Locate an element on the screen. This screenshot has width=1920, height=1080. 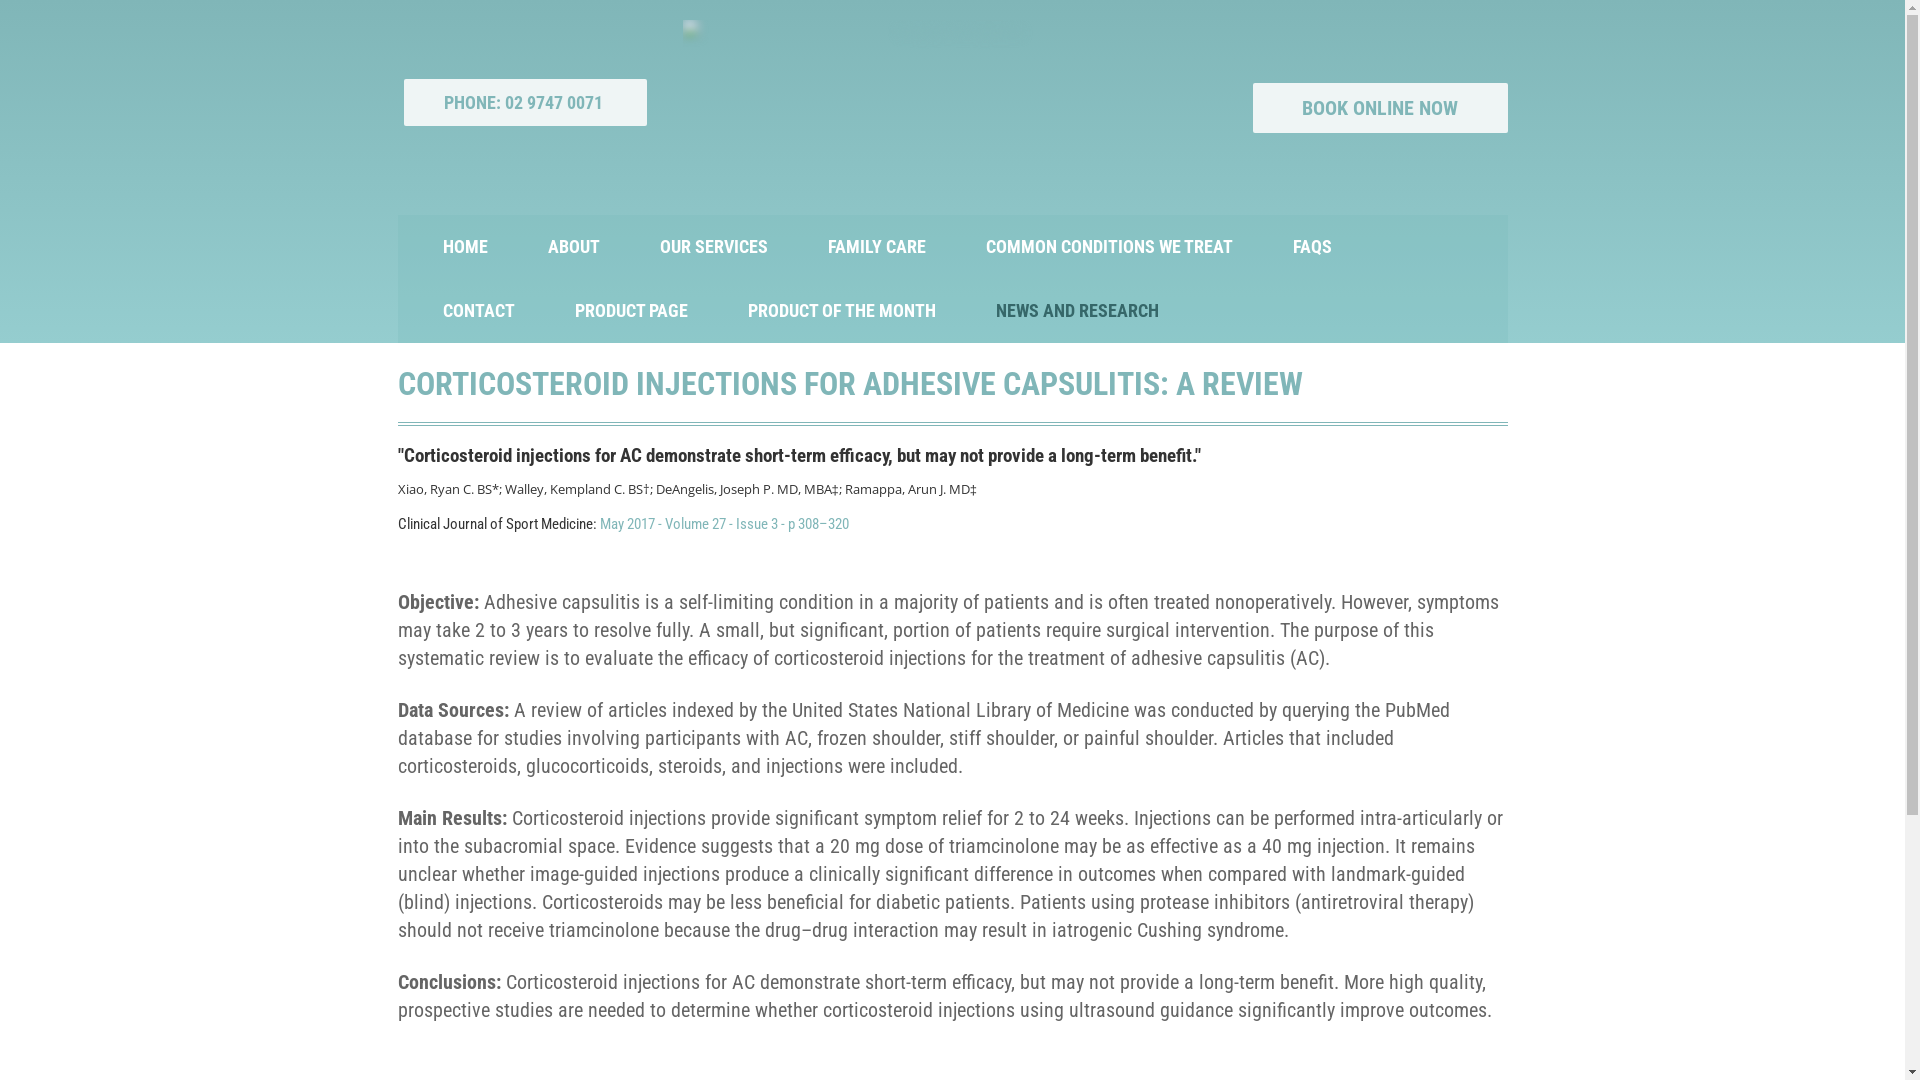
BOOK ONLINE NOW is located at coordinates (1380, 108).